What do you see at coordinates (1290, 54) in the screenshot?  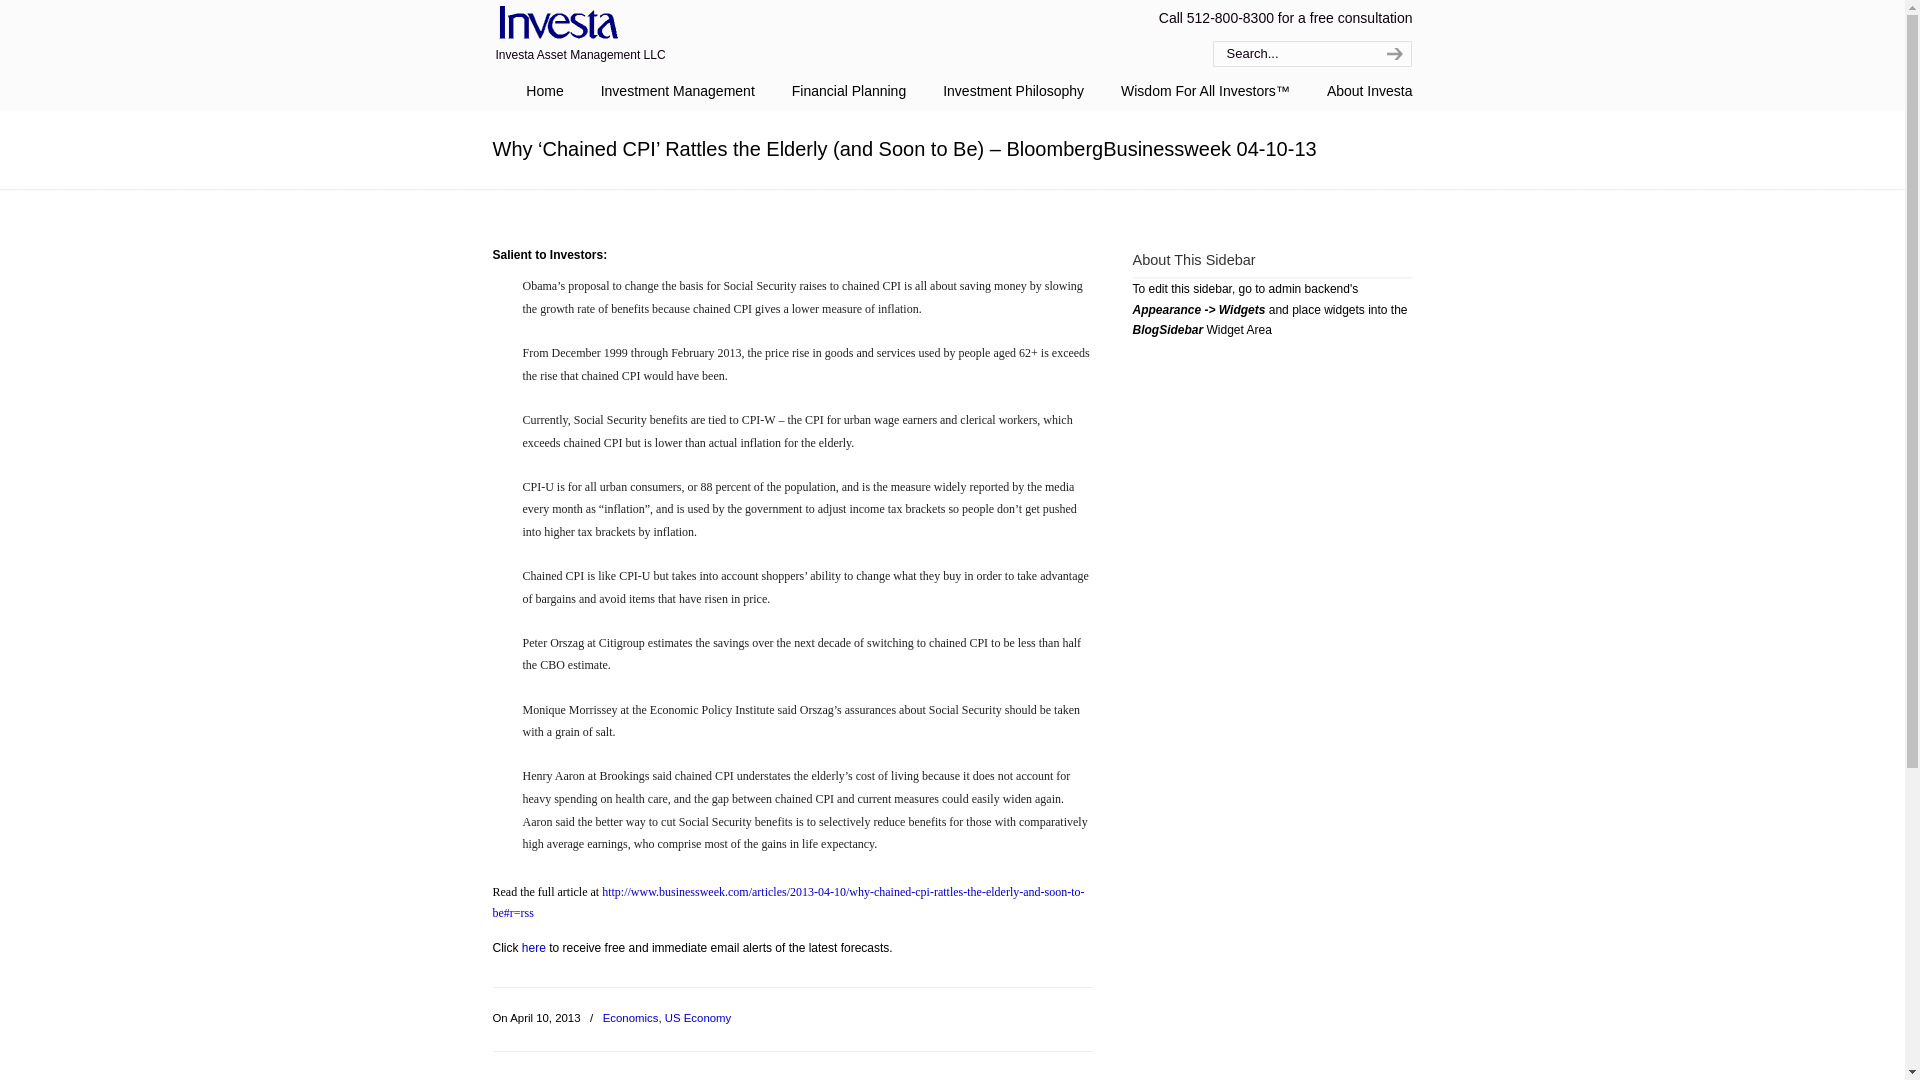 I see `Search...` at bounding box center [1290, 54].